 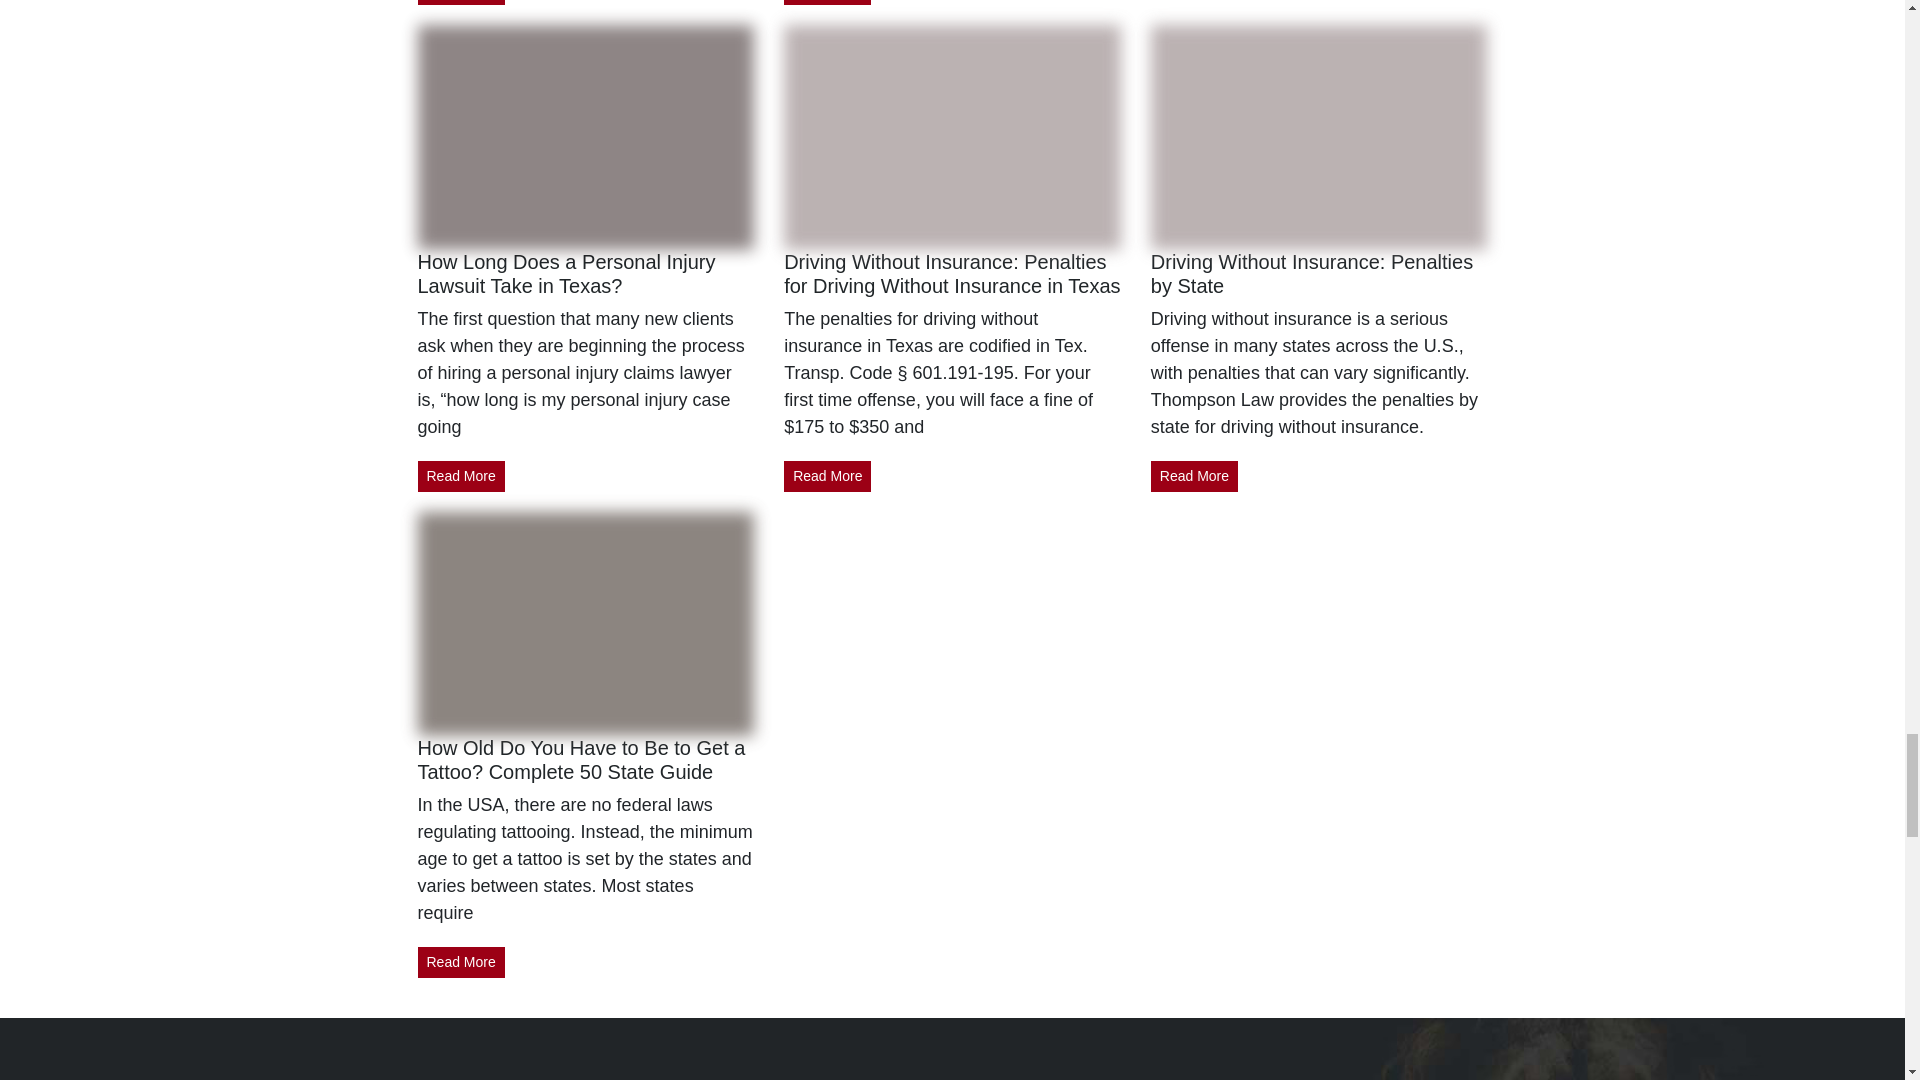 What do you see at coordinates (586, 136) in the screenshot?
I see `How Long Does a Personal Injury Lawsuit Take in Texas? 8` at bounding box center [586, 136].